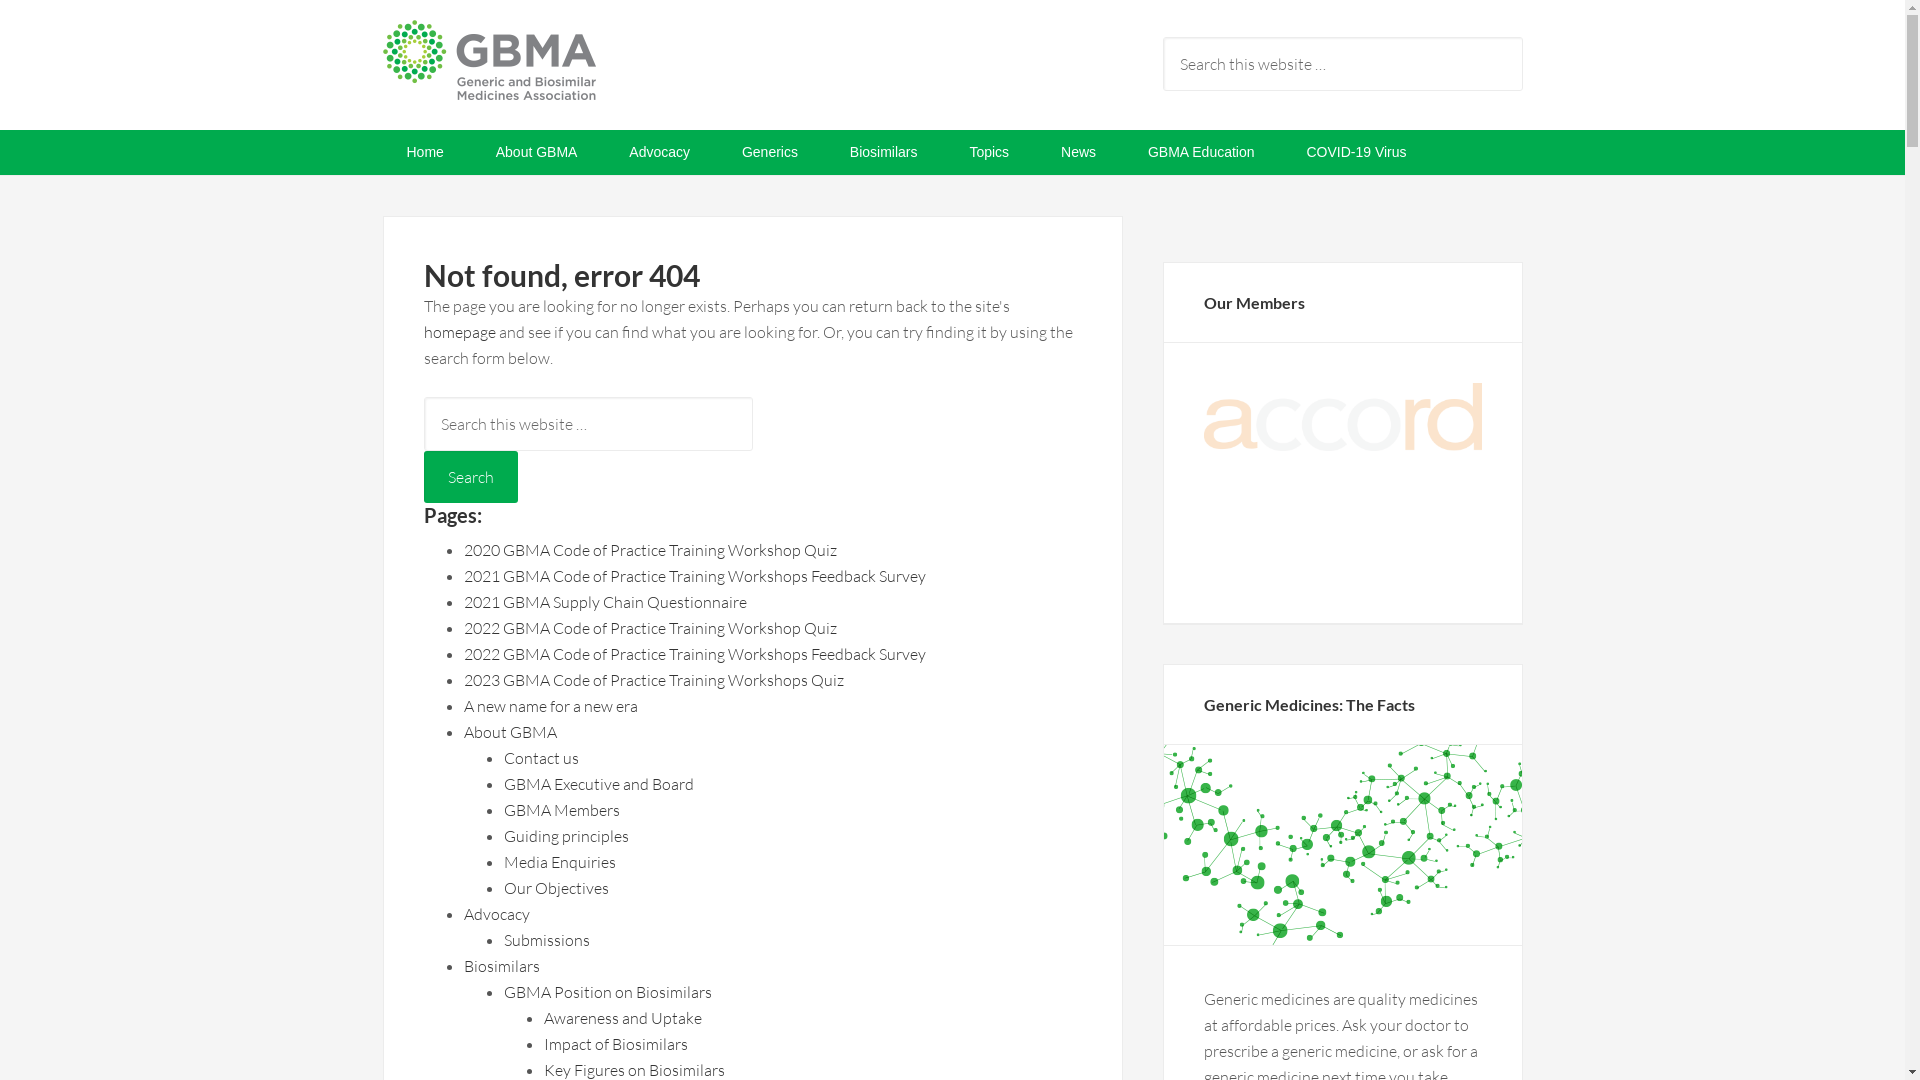 This screenshot has width=1920, height=1080. What do you see at coordinates (560, 862) in the screenshot?
I see `Media Enquiries` at bounding box center [560, 862].